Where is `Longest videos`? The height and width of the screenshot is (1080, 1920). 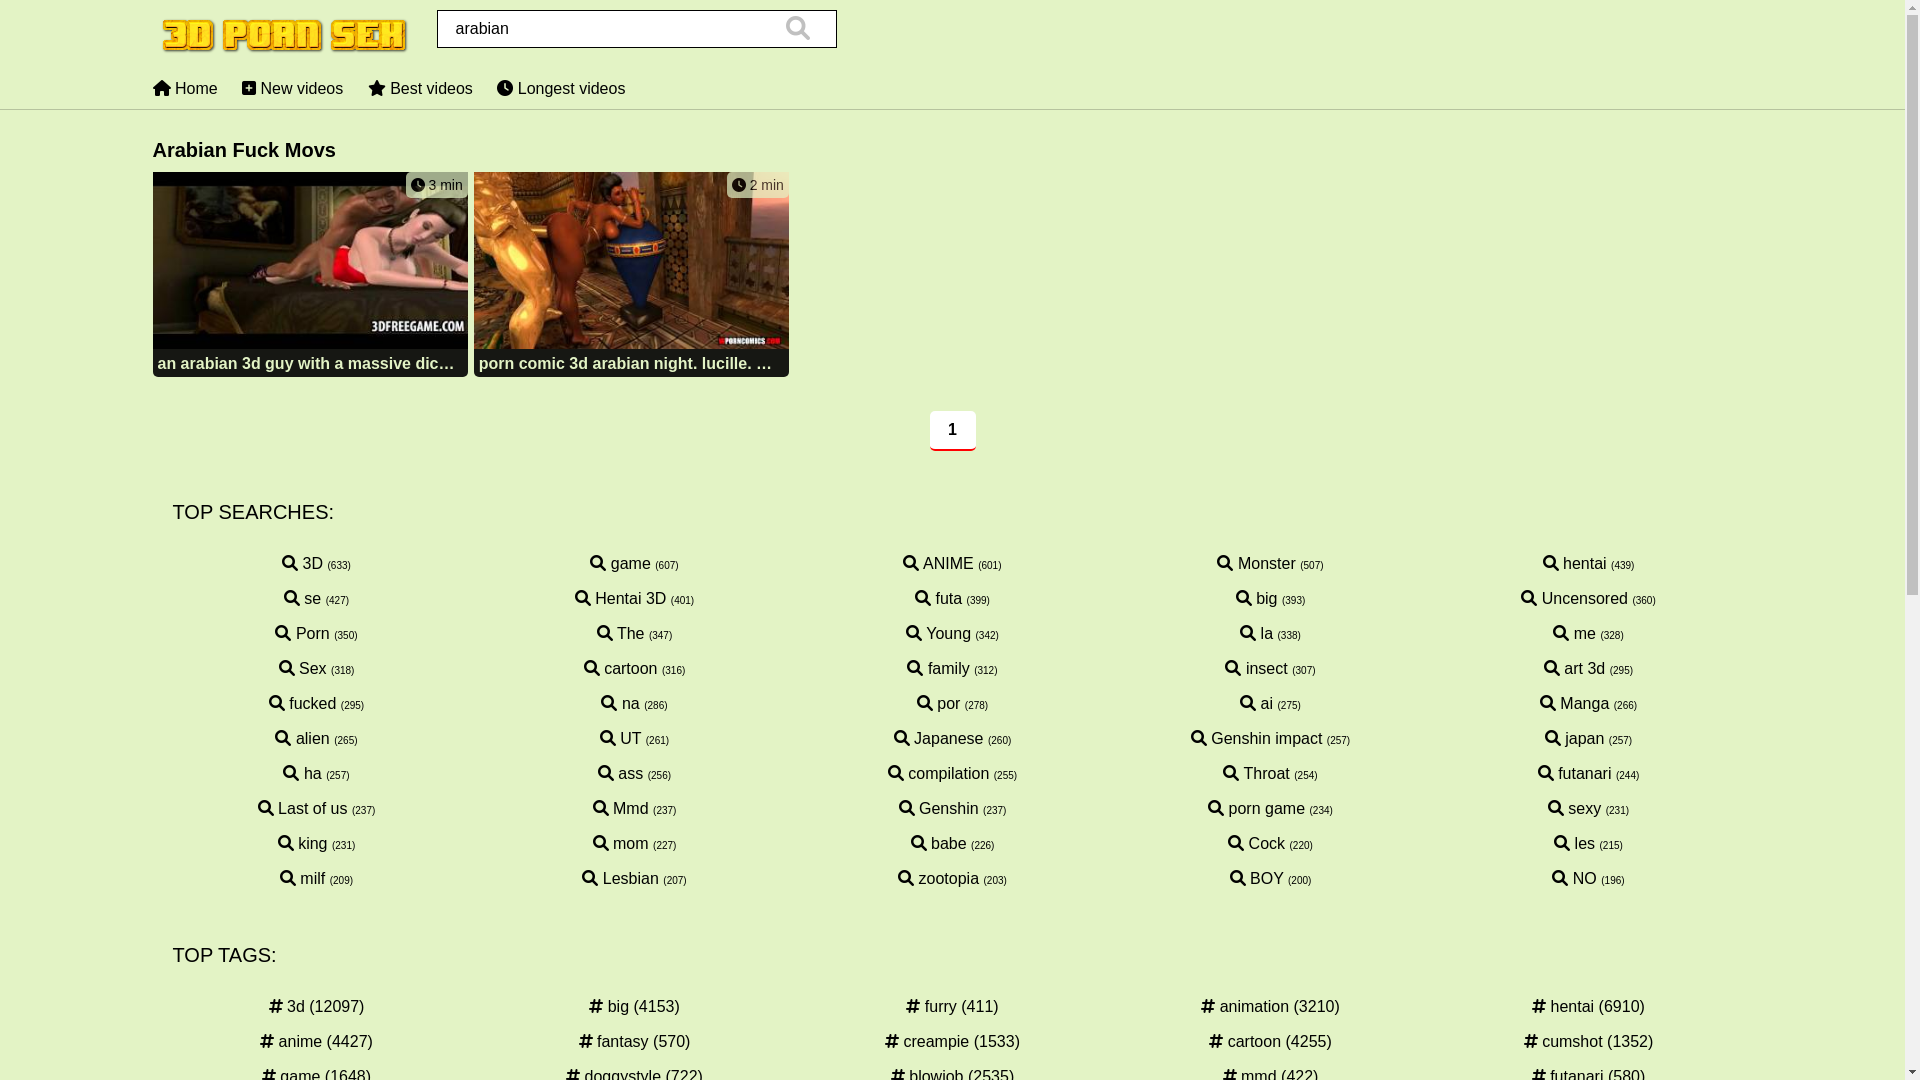 Longest videos is located at coordinates (561, 88).